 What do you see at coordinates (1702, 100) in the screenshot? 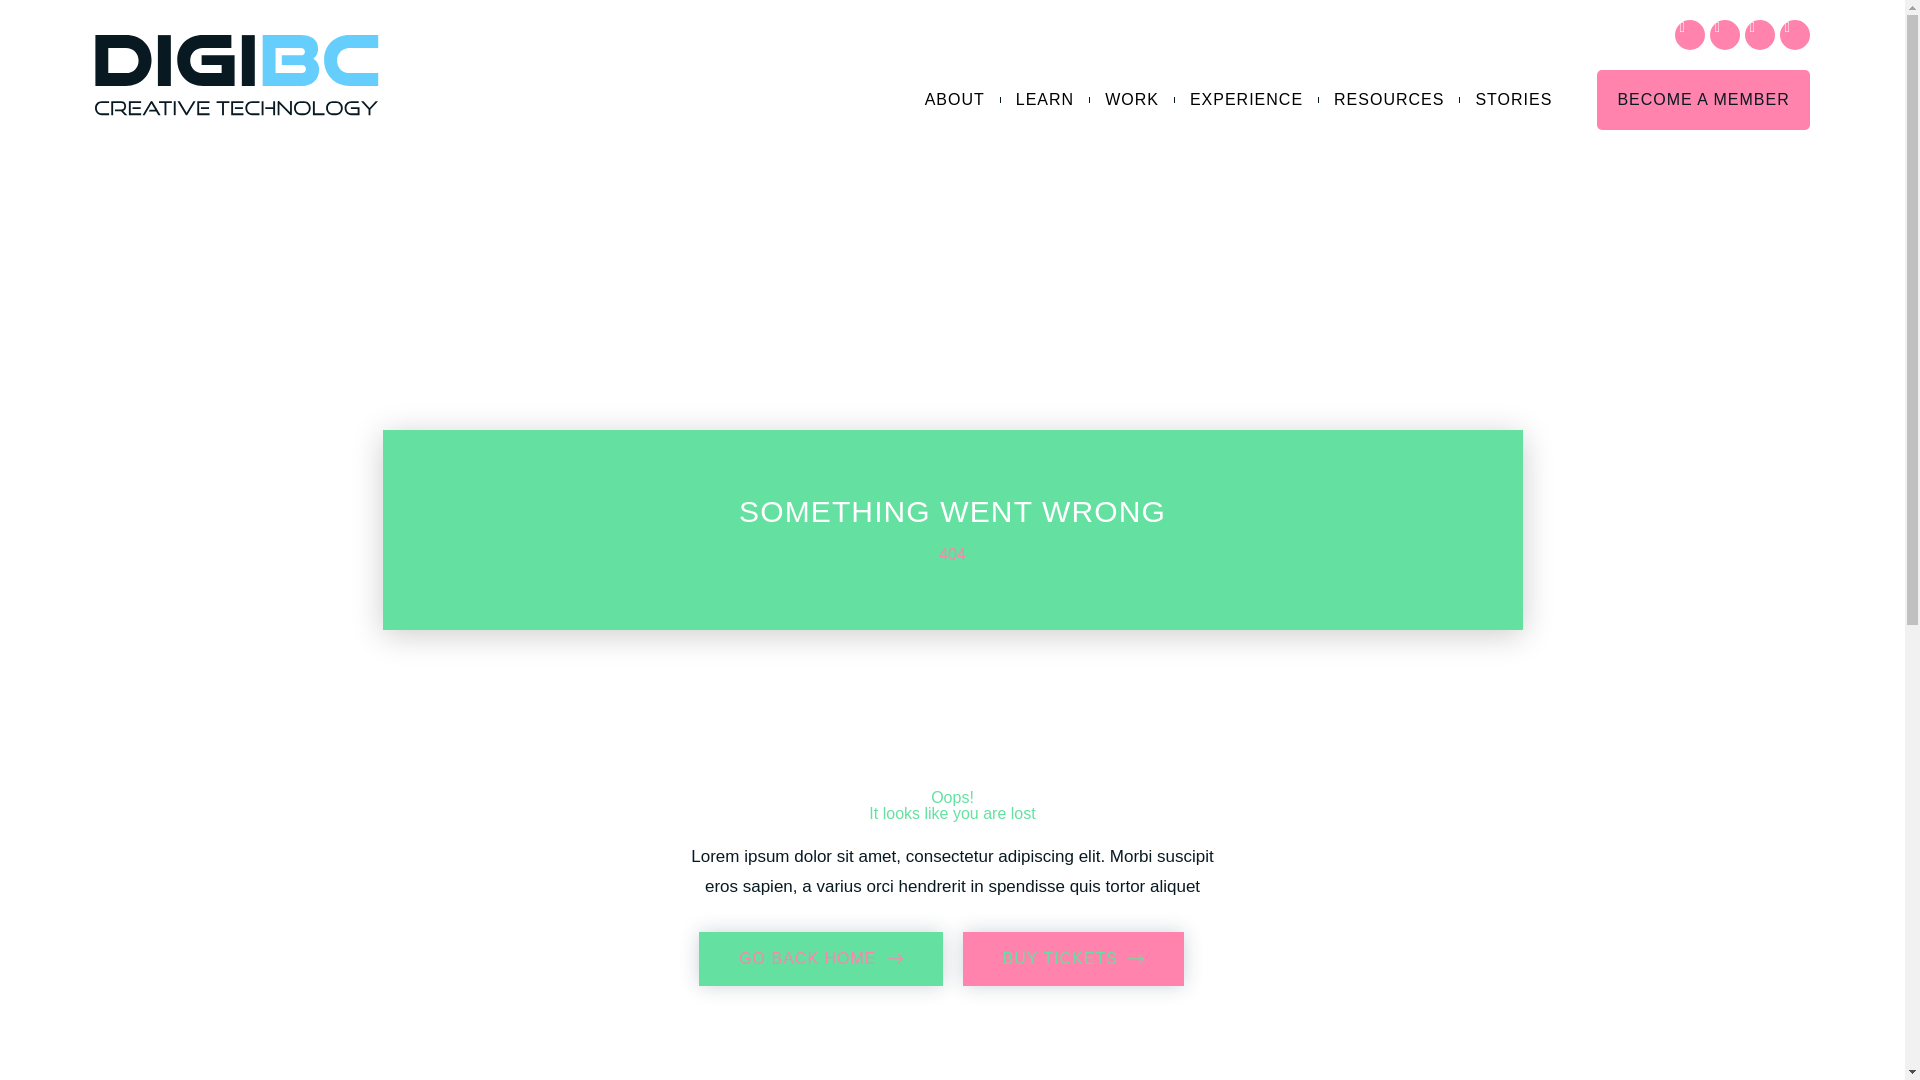
I see `LEARN` at bounding box center [1702, 100].